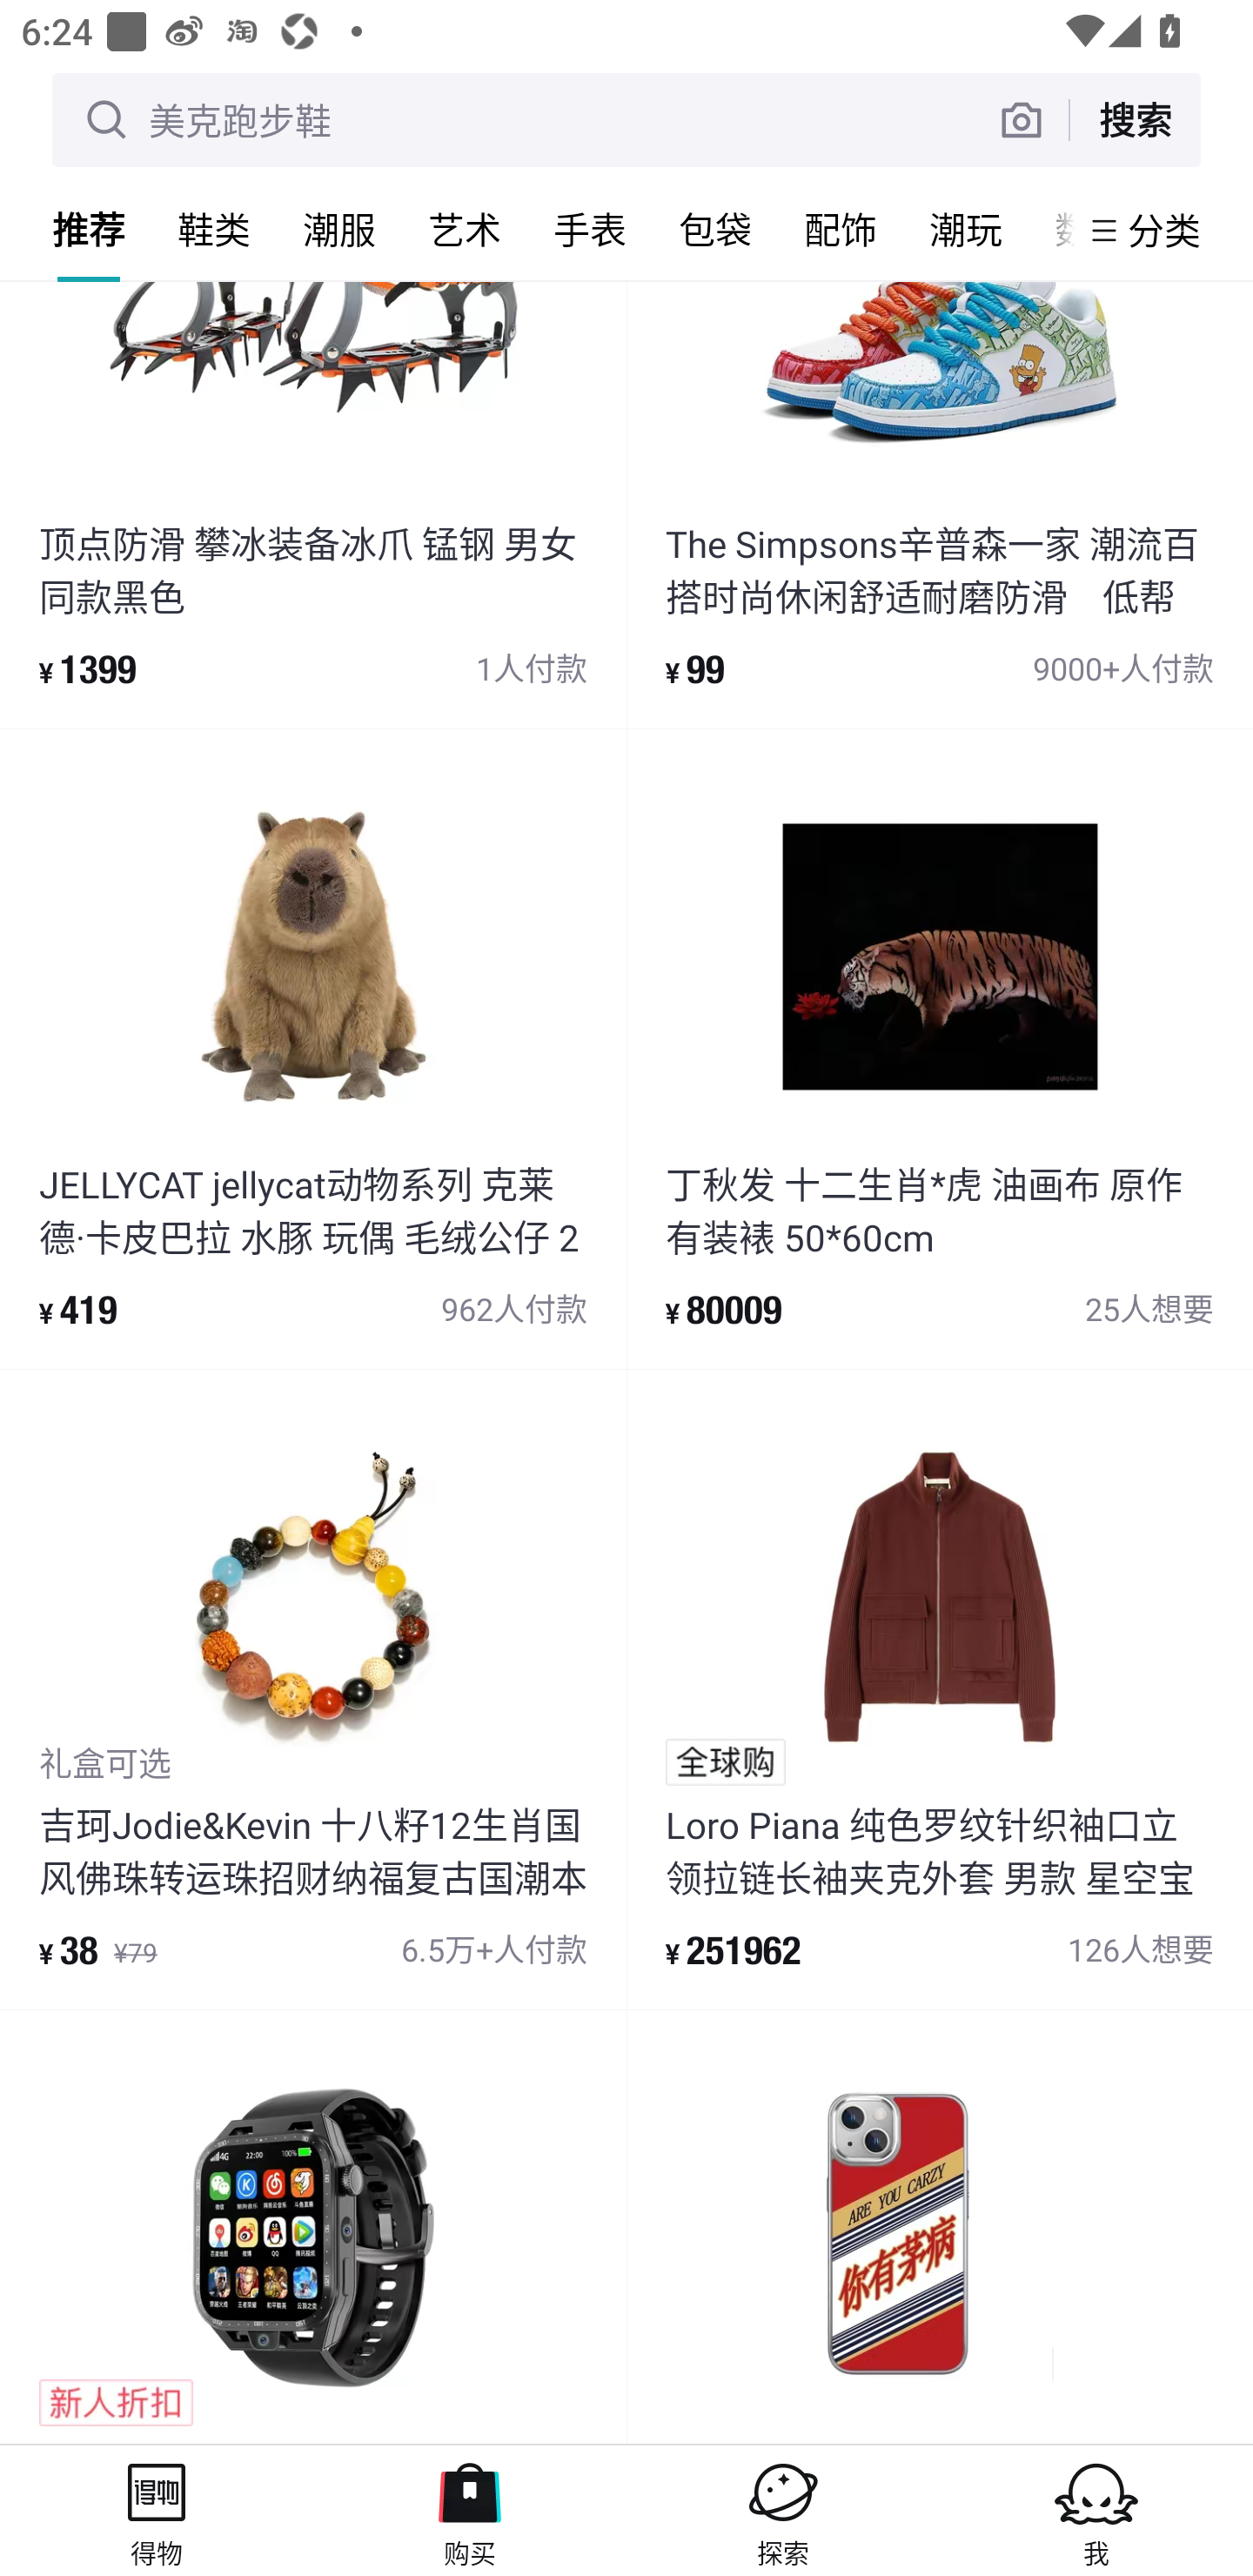 This screenshot has height=2576, width=1253. I want to click on 潮玩, so click(966, 229).